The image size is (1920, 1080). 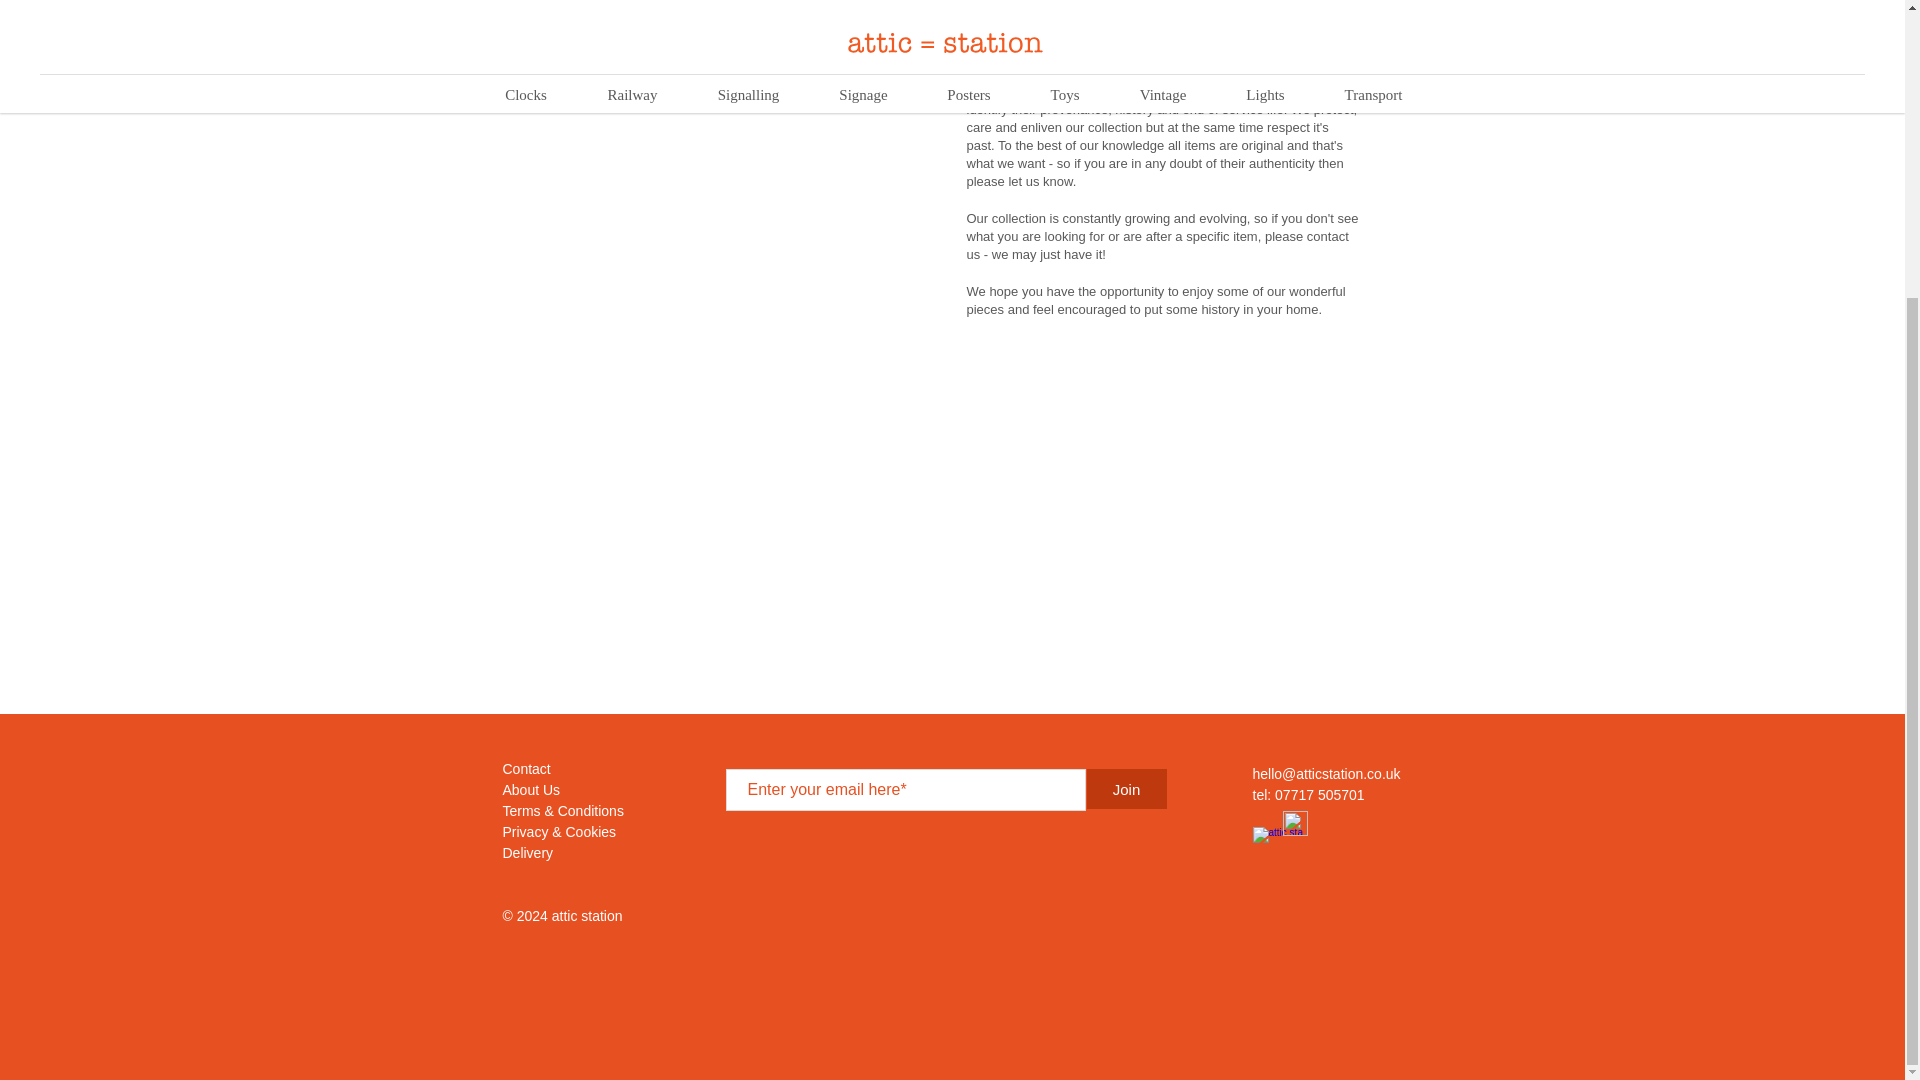 What do you see at coordinates (530, 790) in the screenshot?
I see `About Us` at bounding box center [530, 790].